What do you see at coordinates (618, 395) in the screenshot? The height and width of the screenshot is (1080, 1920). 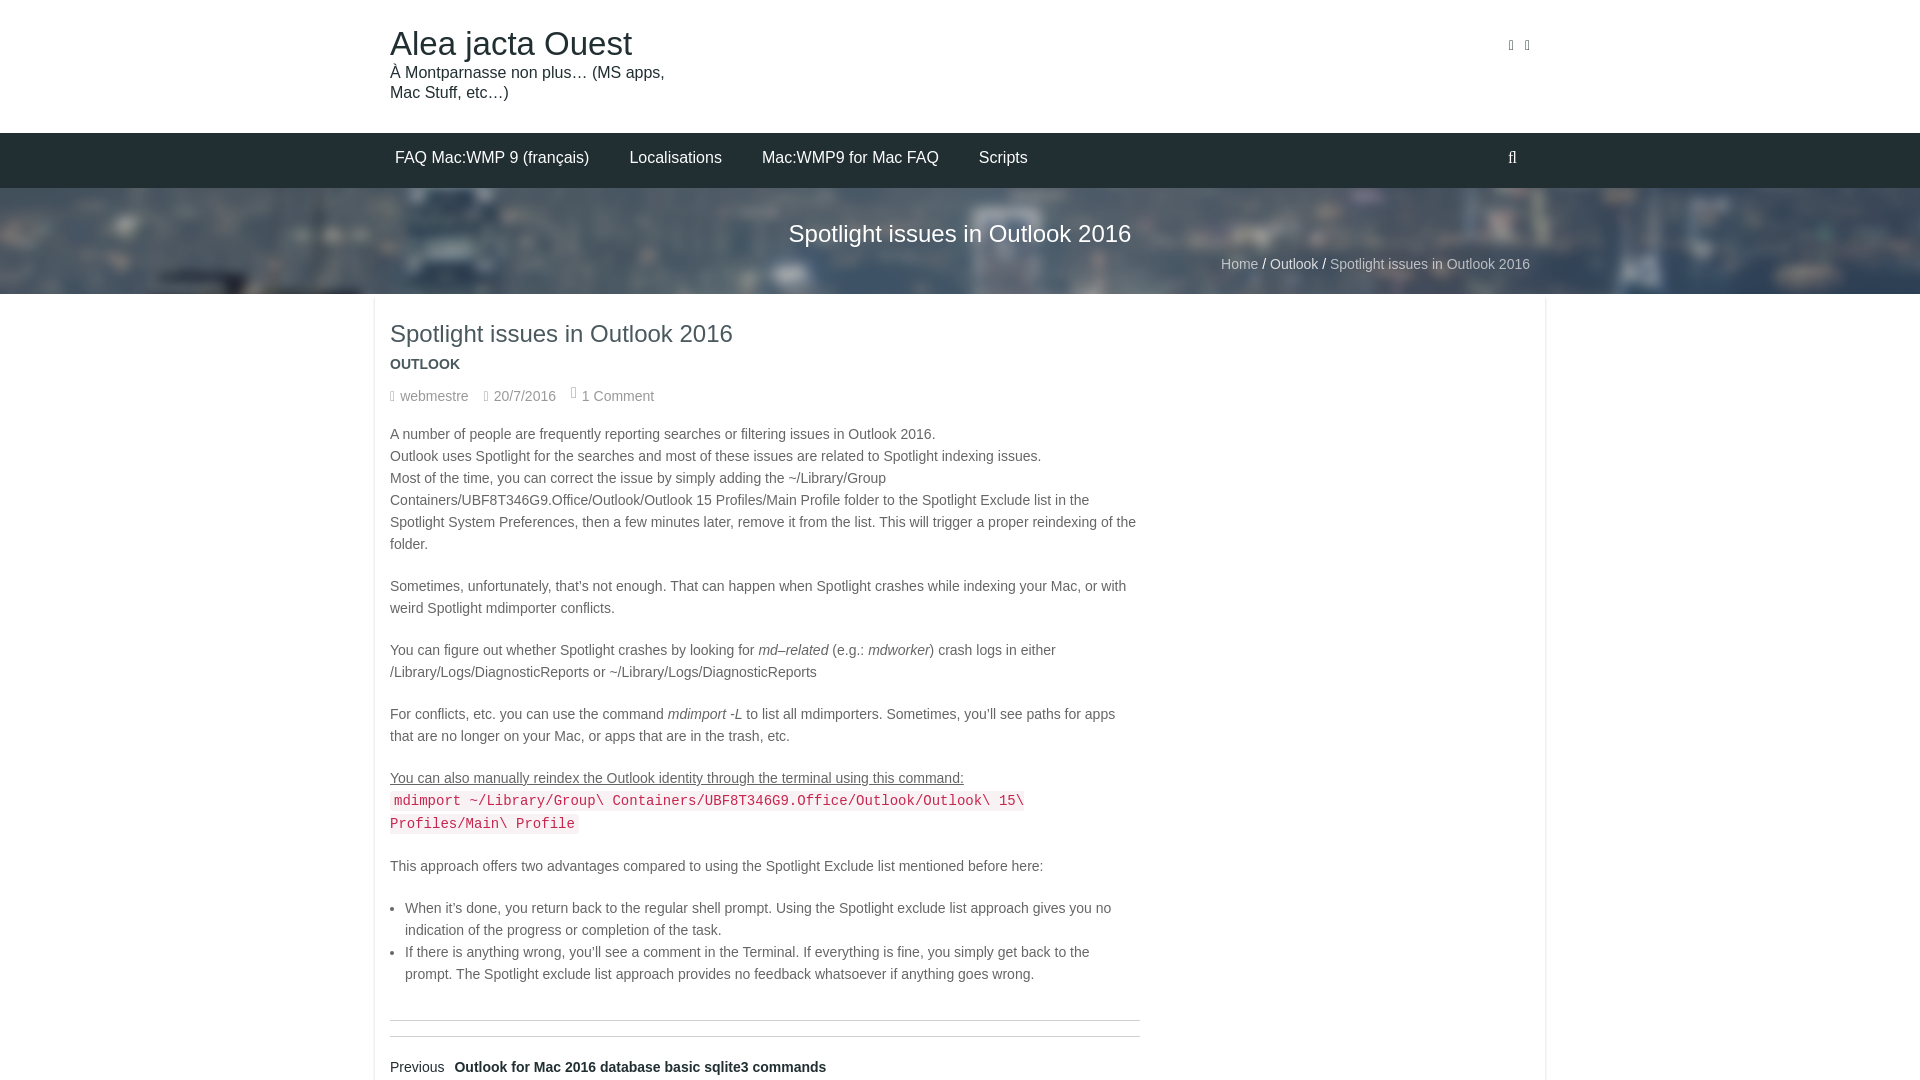 I see `1 Comment` at bounding box center [618, 395].